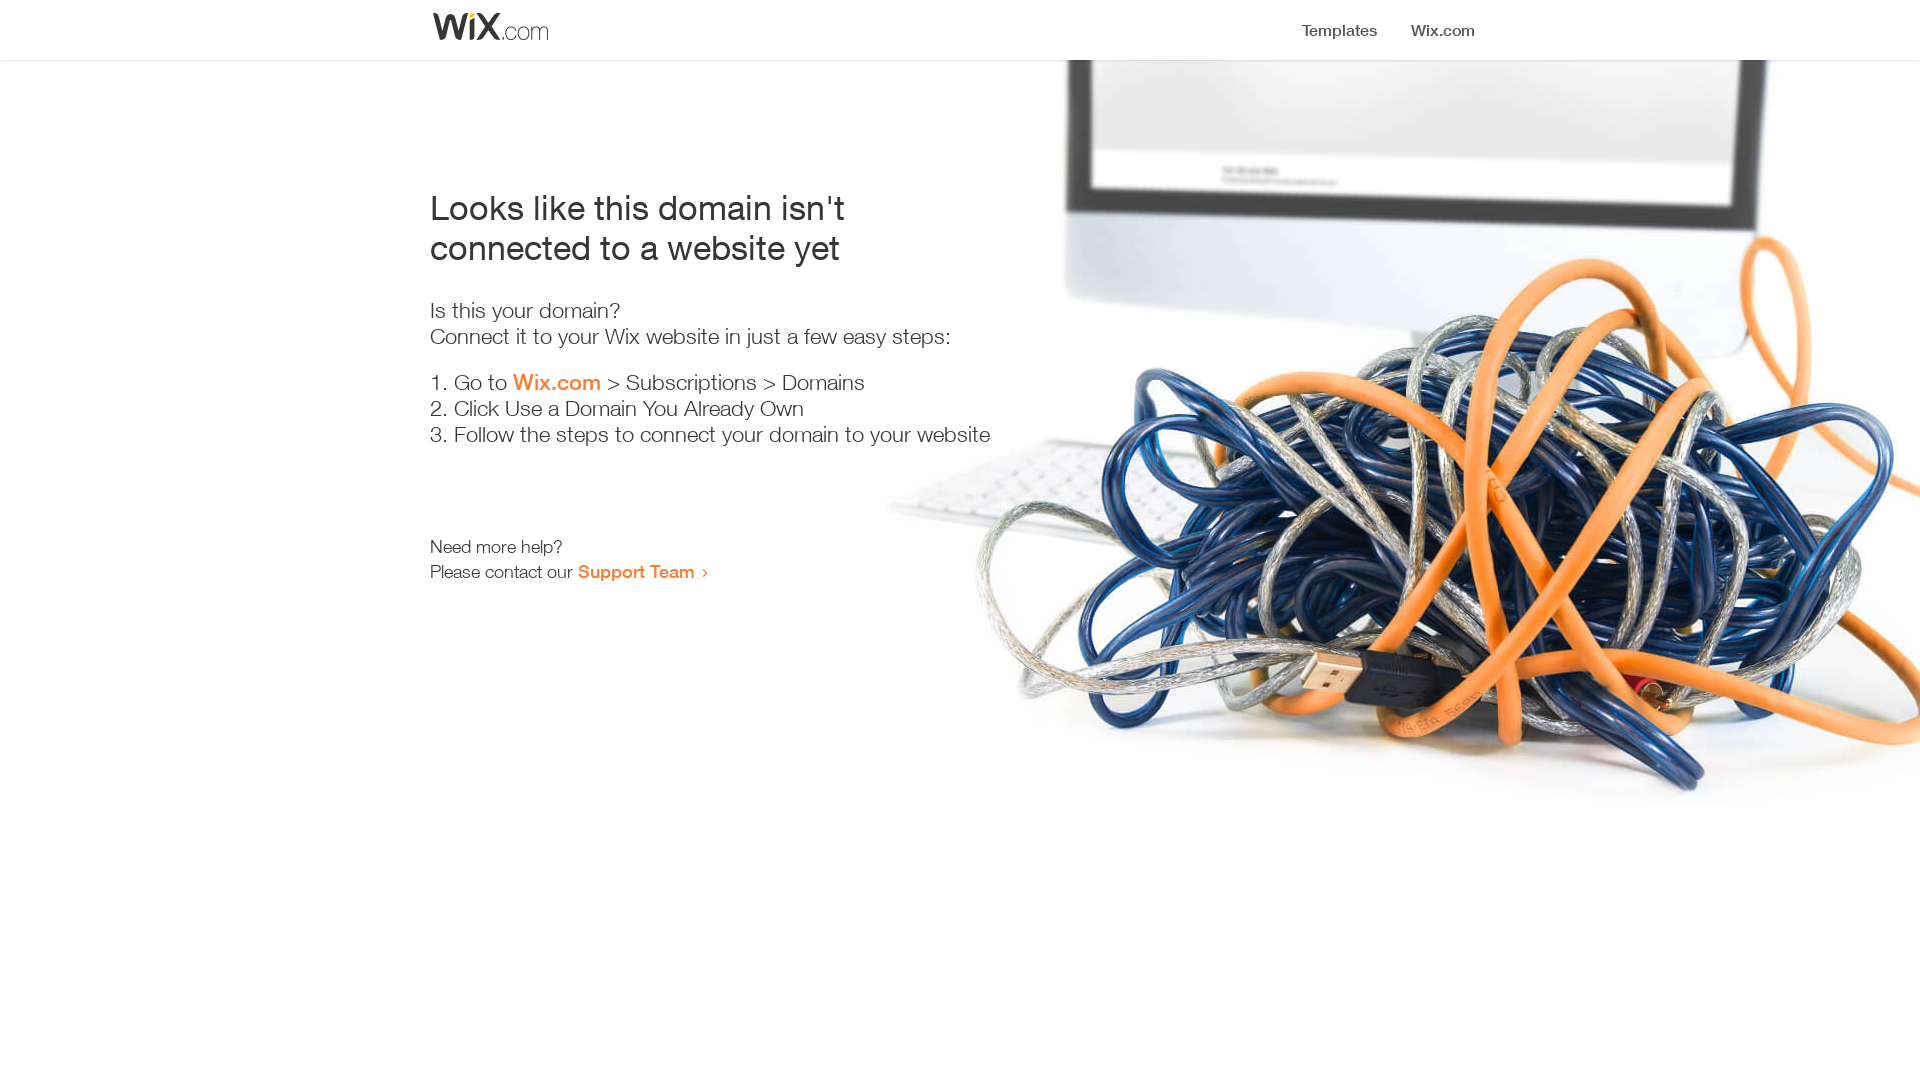  I want to click on Support Team, so click(636, 571).